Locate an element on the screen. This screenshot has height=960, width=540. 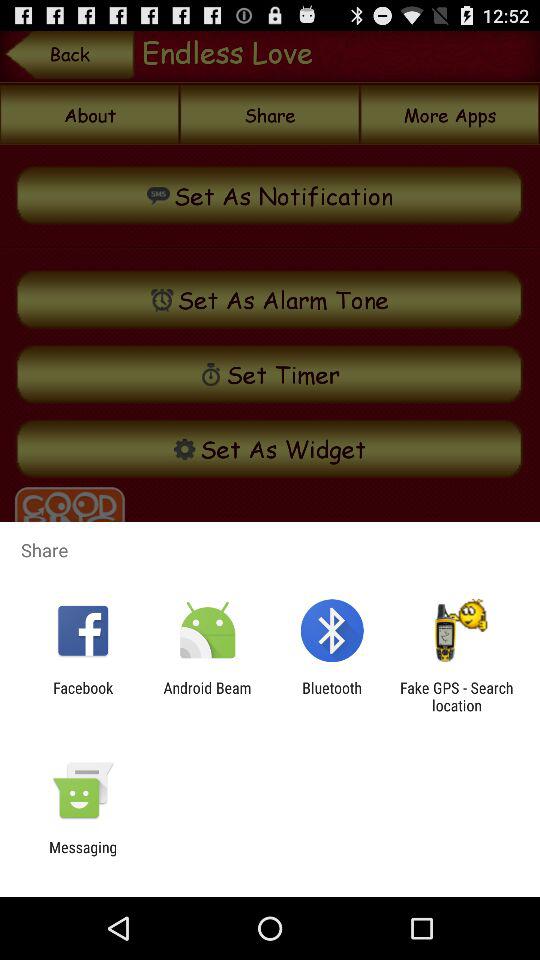
choose app to the left of the android beam is located at coordinates (83, 696).